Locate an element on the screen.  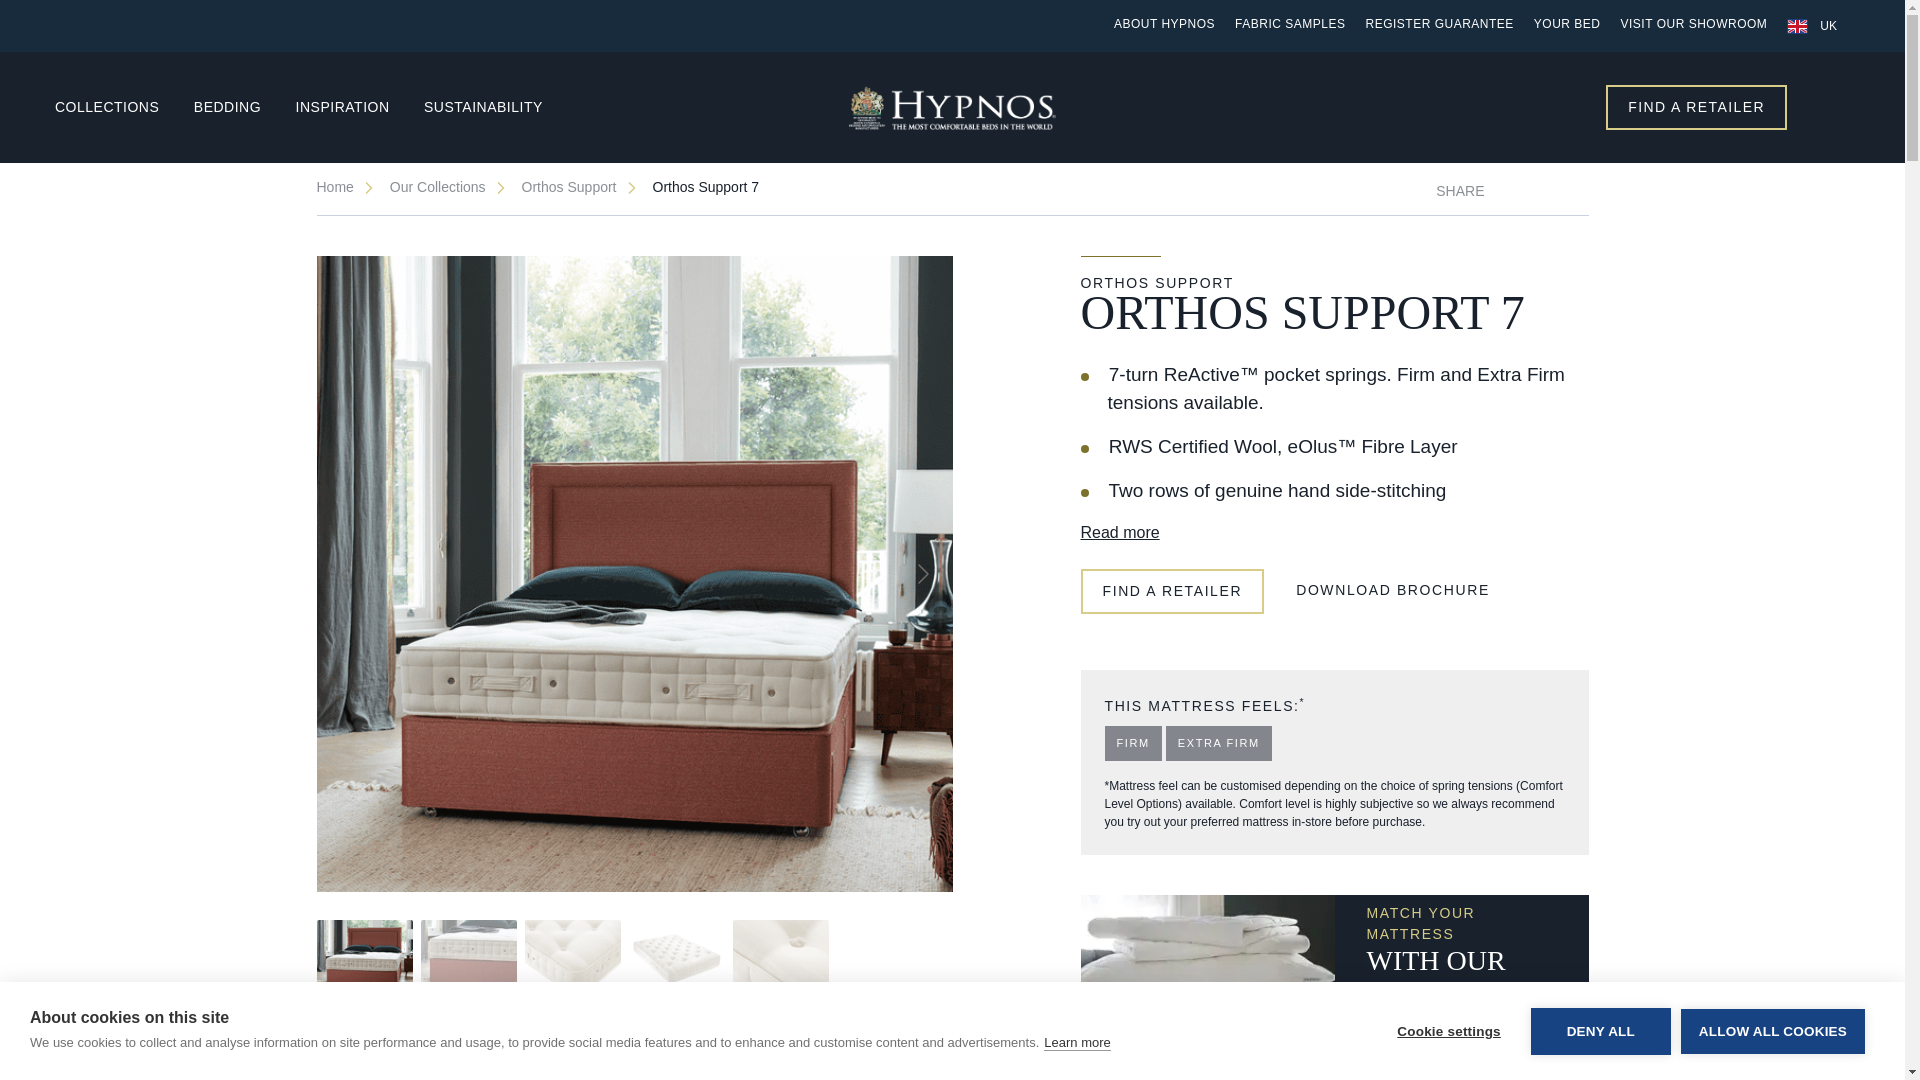
Next slide is located at coordinates (921, 574).